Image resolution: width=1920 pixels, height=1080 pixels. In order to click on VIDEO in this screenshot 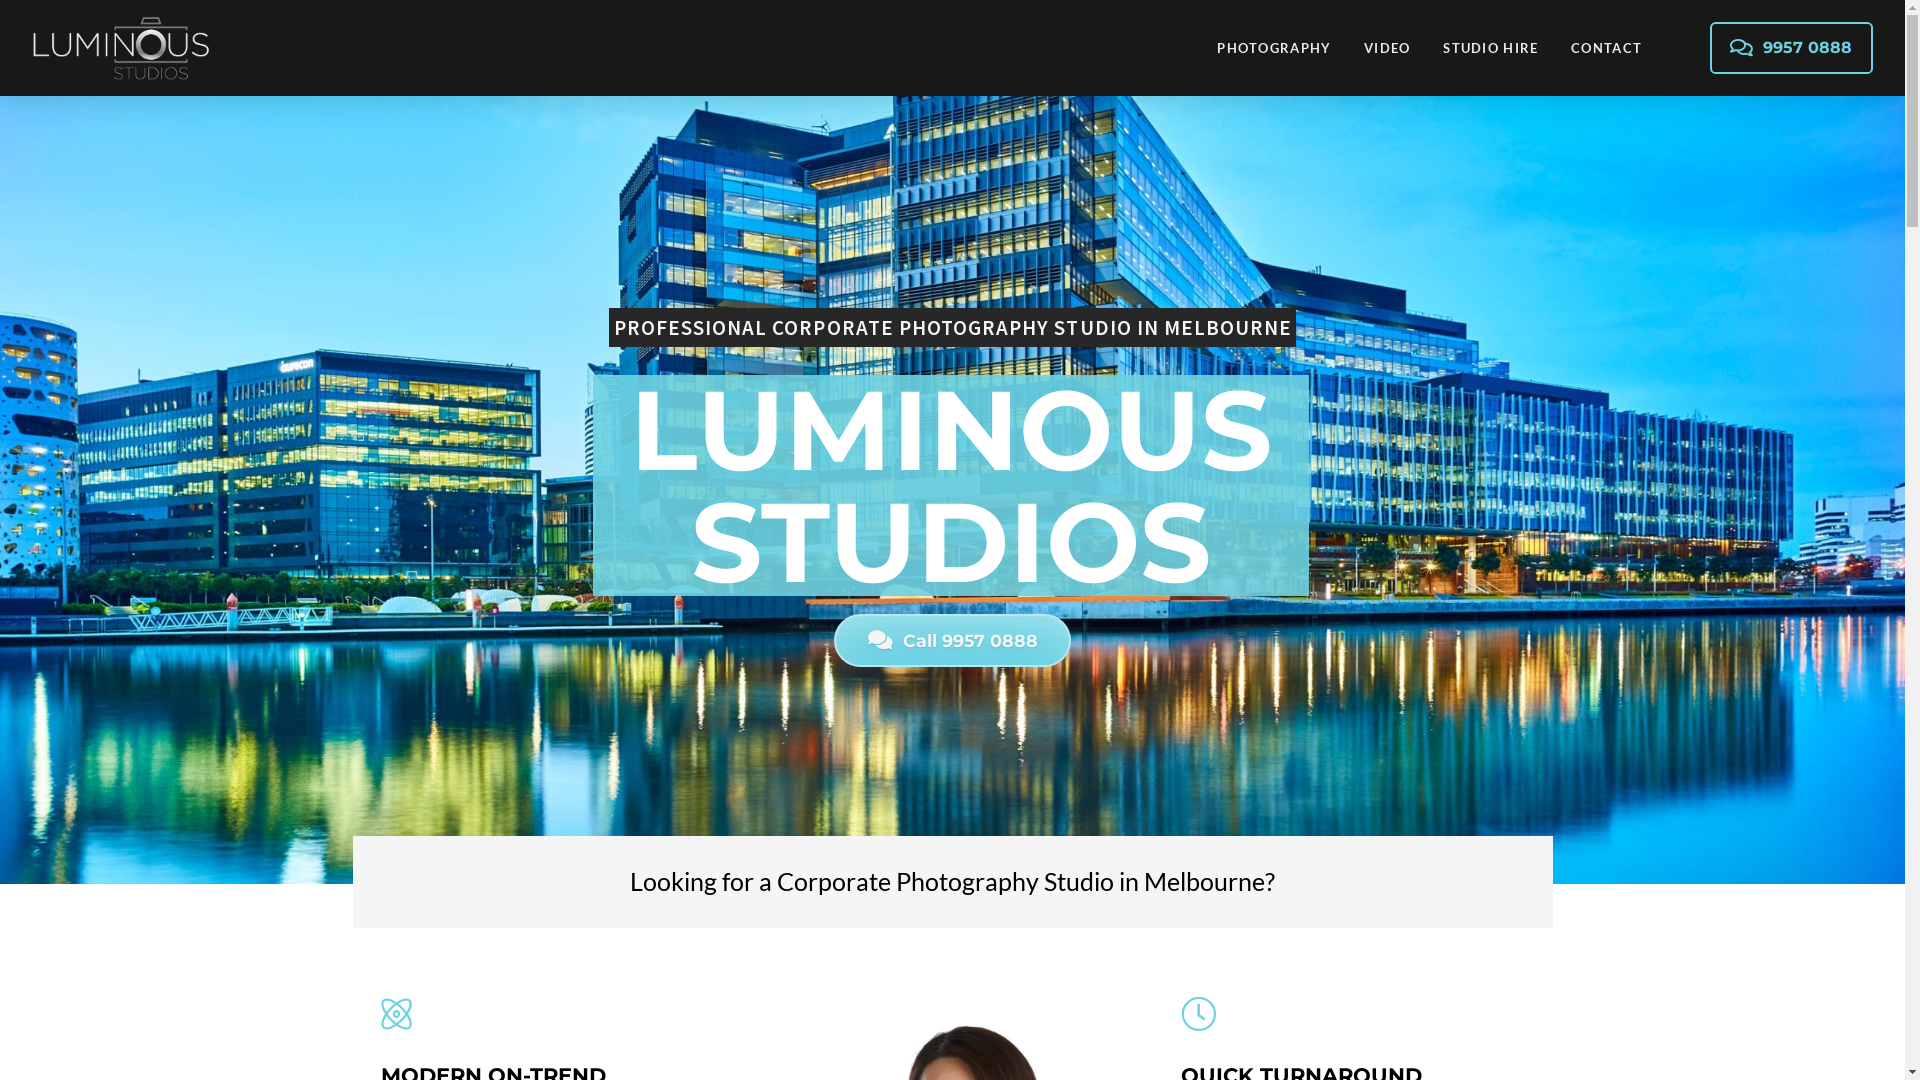, I will do `click(1386, 48)`.